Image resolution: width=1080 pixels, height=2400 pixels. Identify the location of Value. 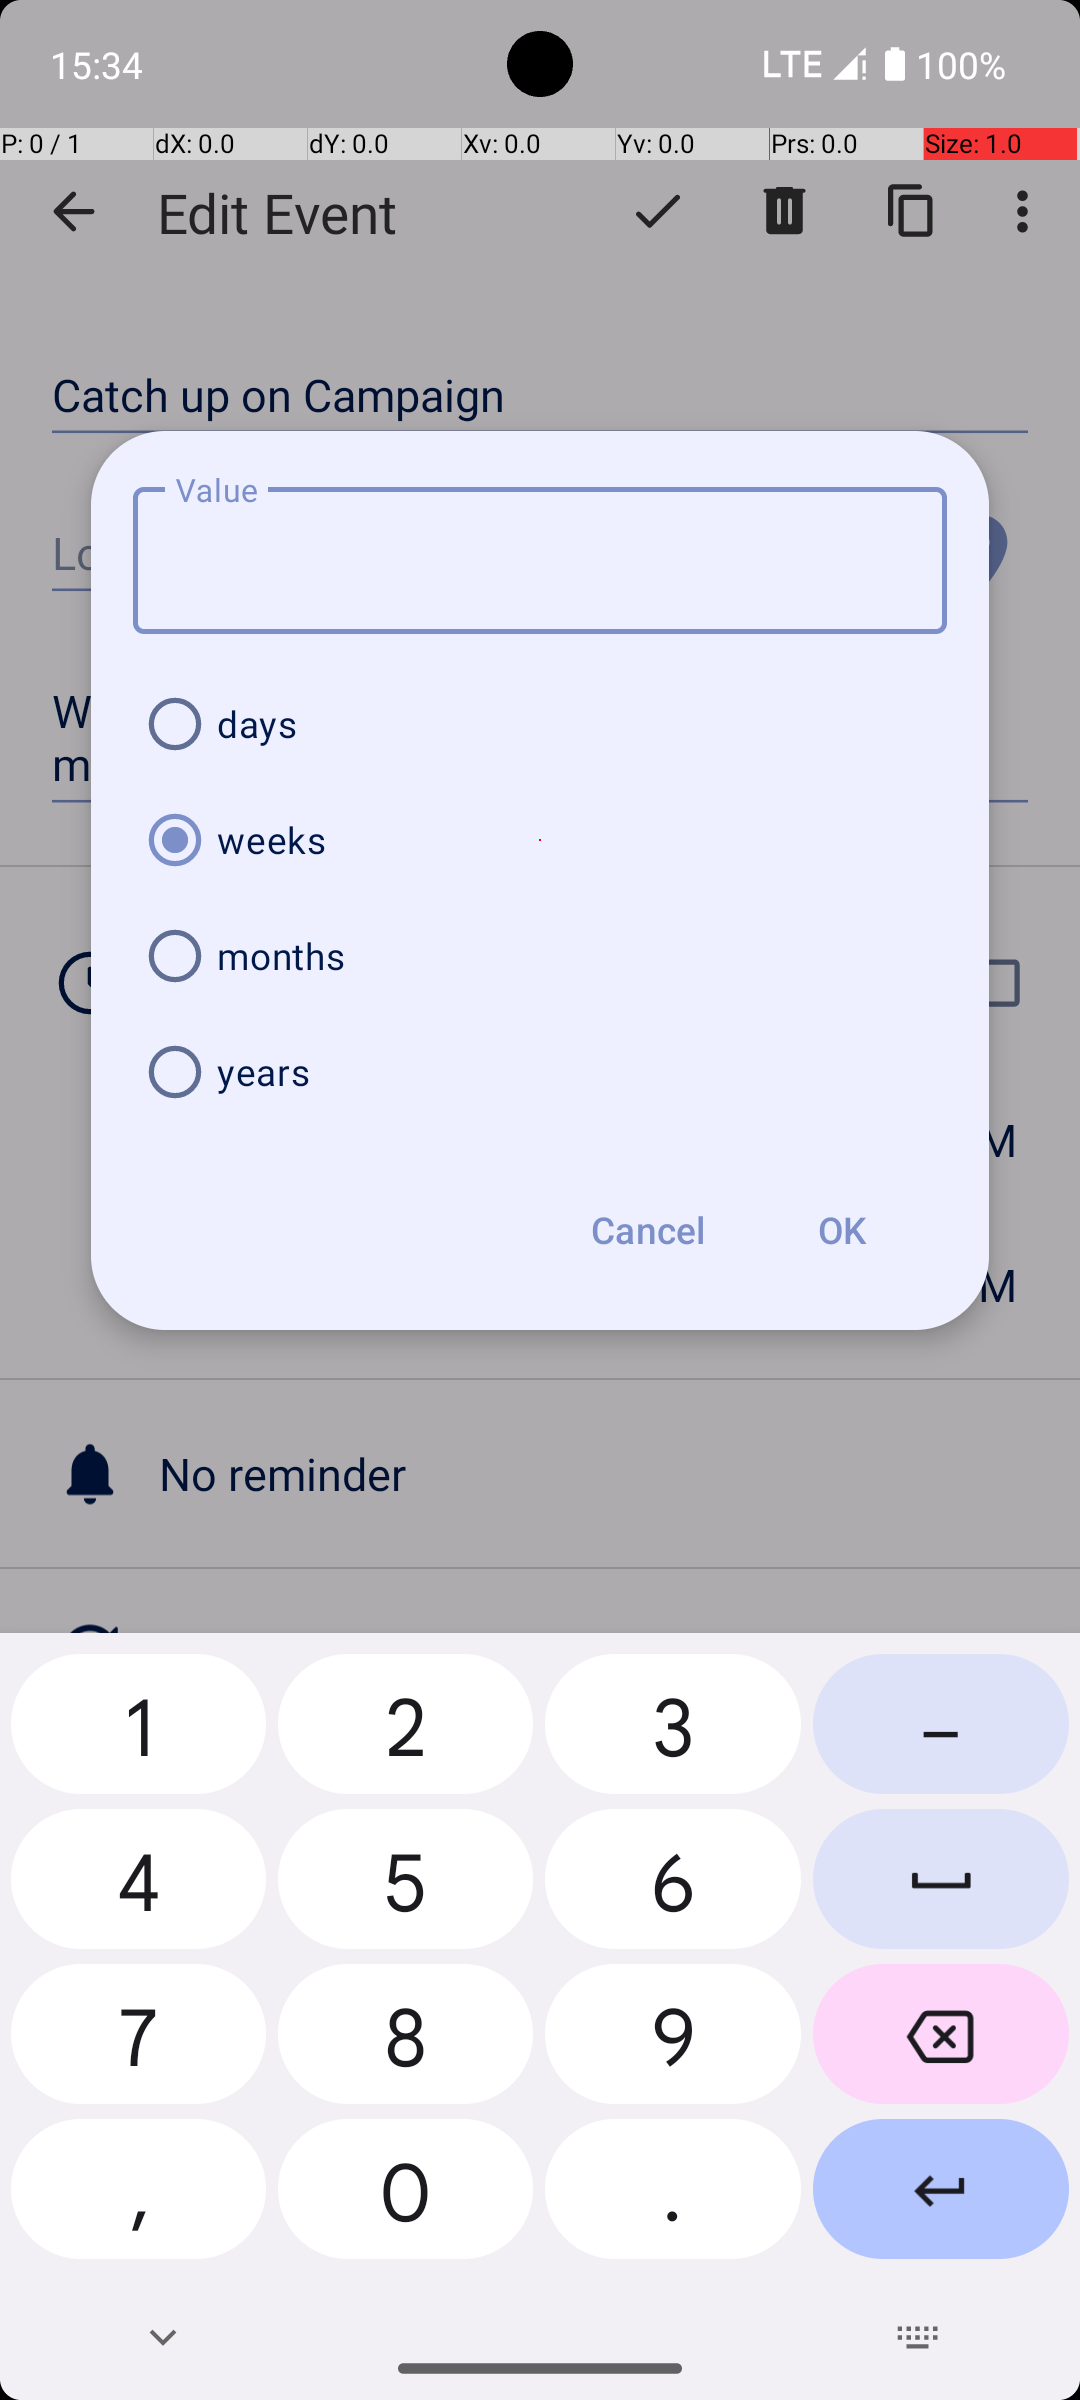
(540, 560).